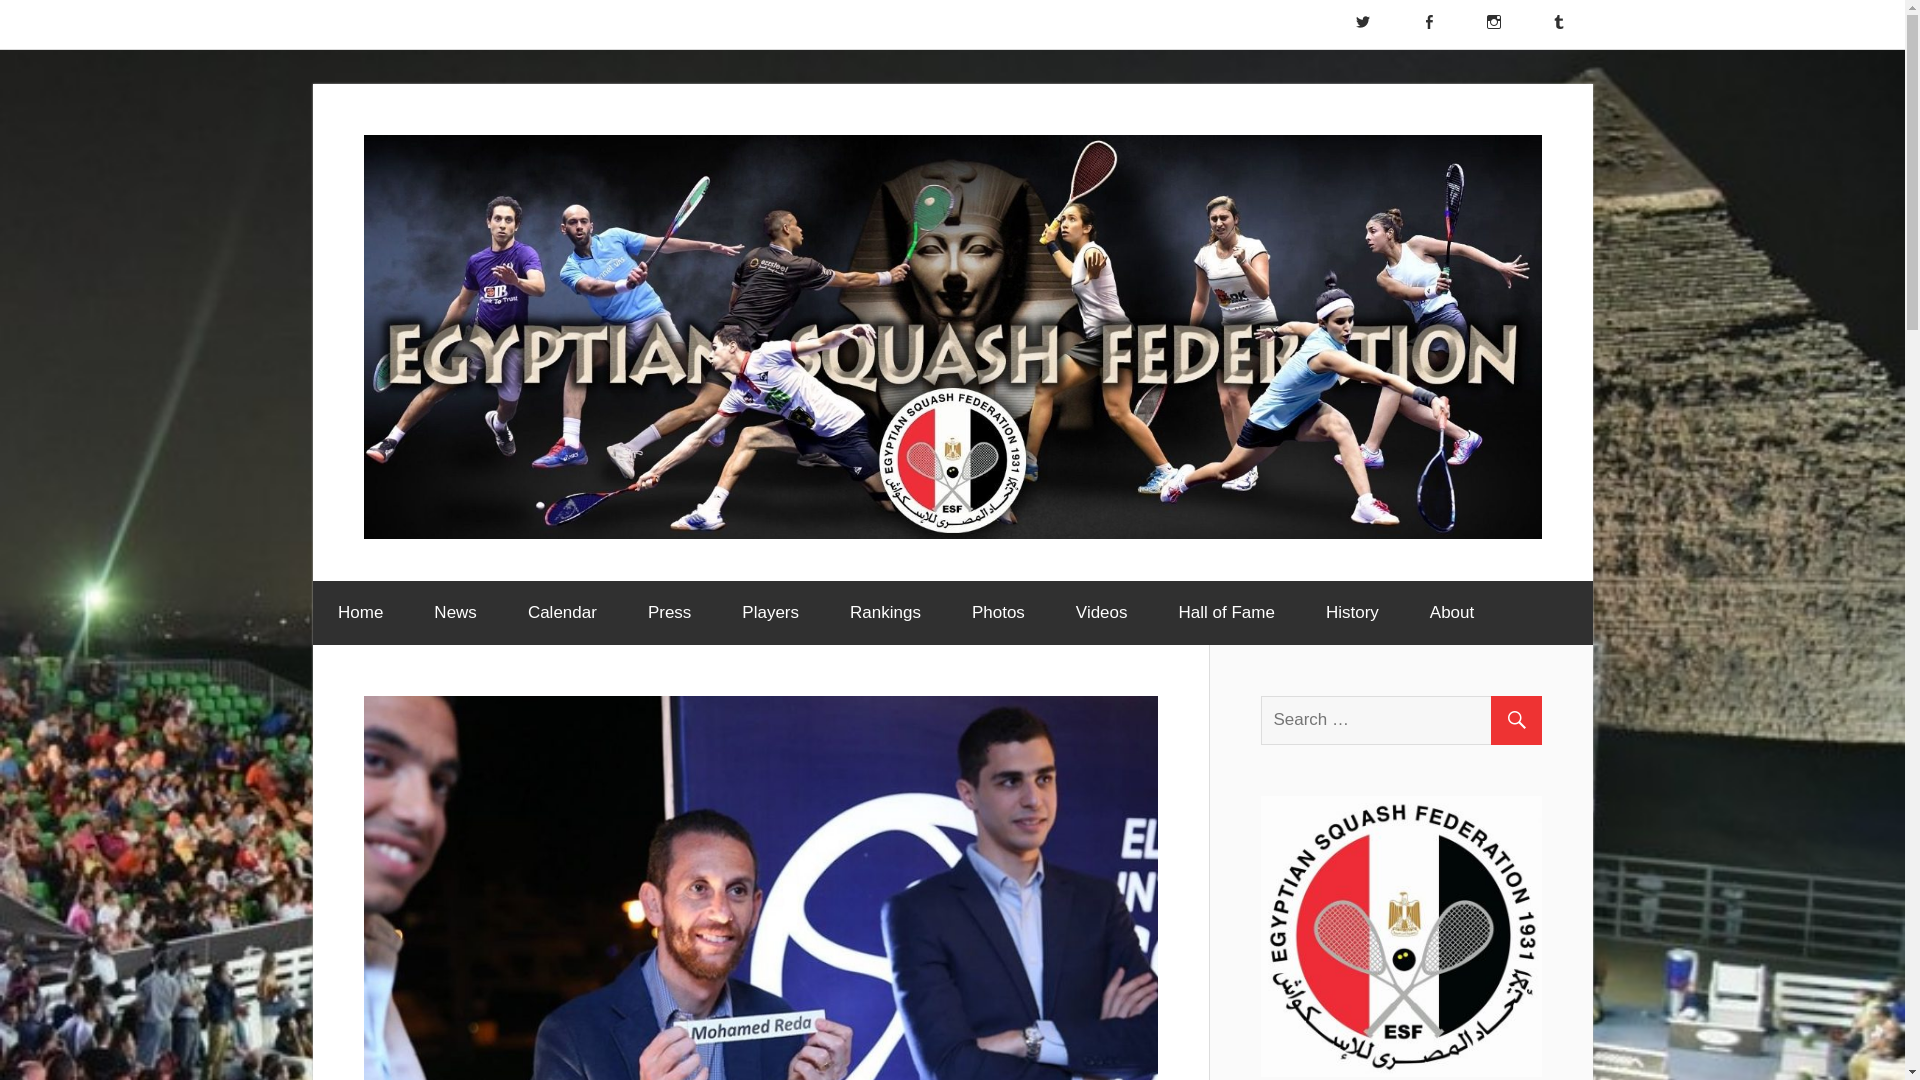 The image size is (1920, 1080). What do you see at coordinates (669, 612) in the screenshot?
I see `Press` at bounding box center [669, 612].